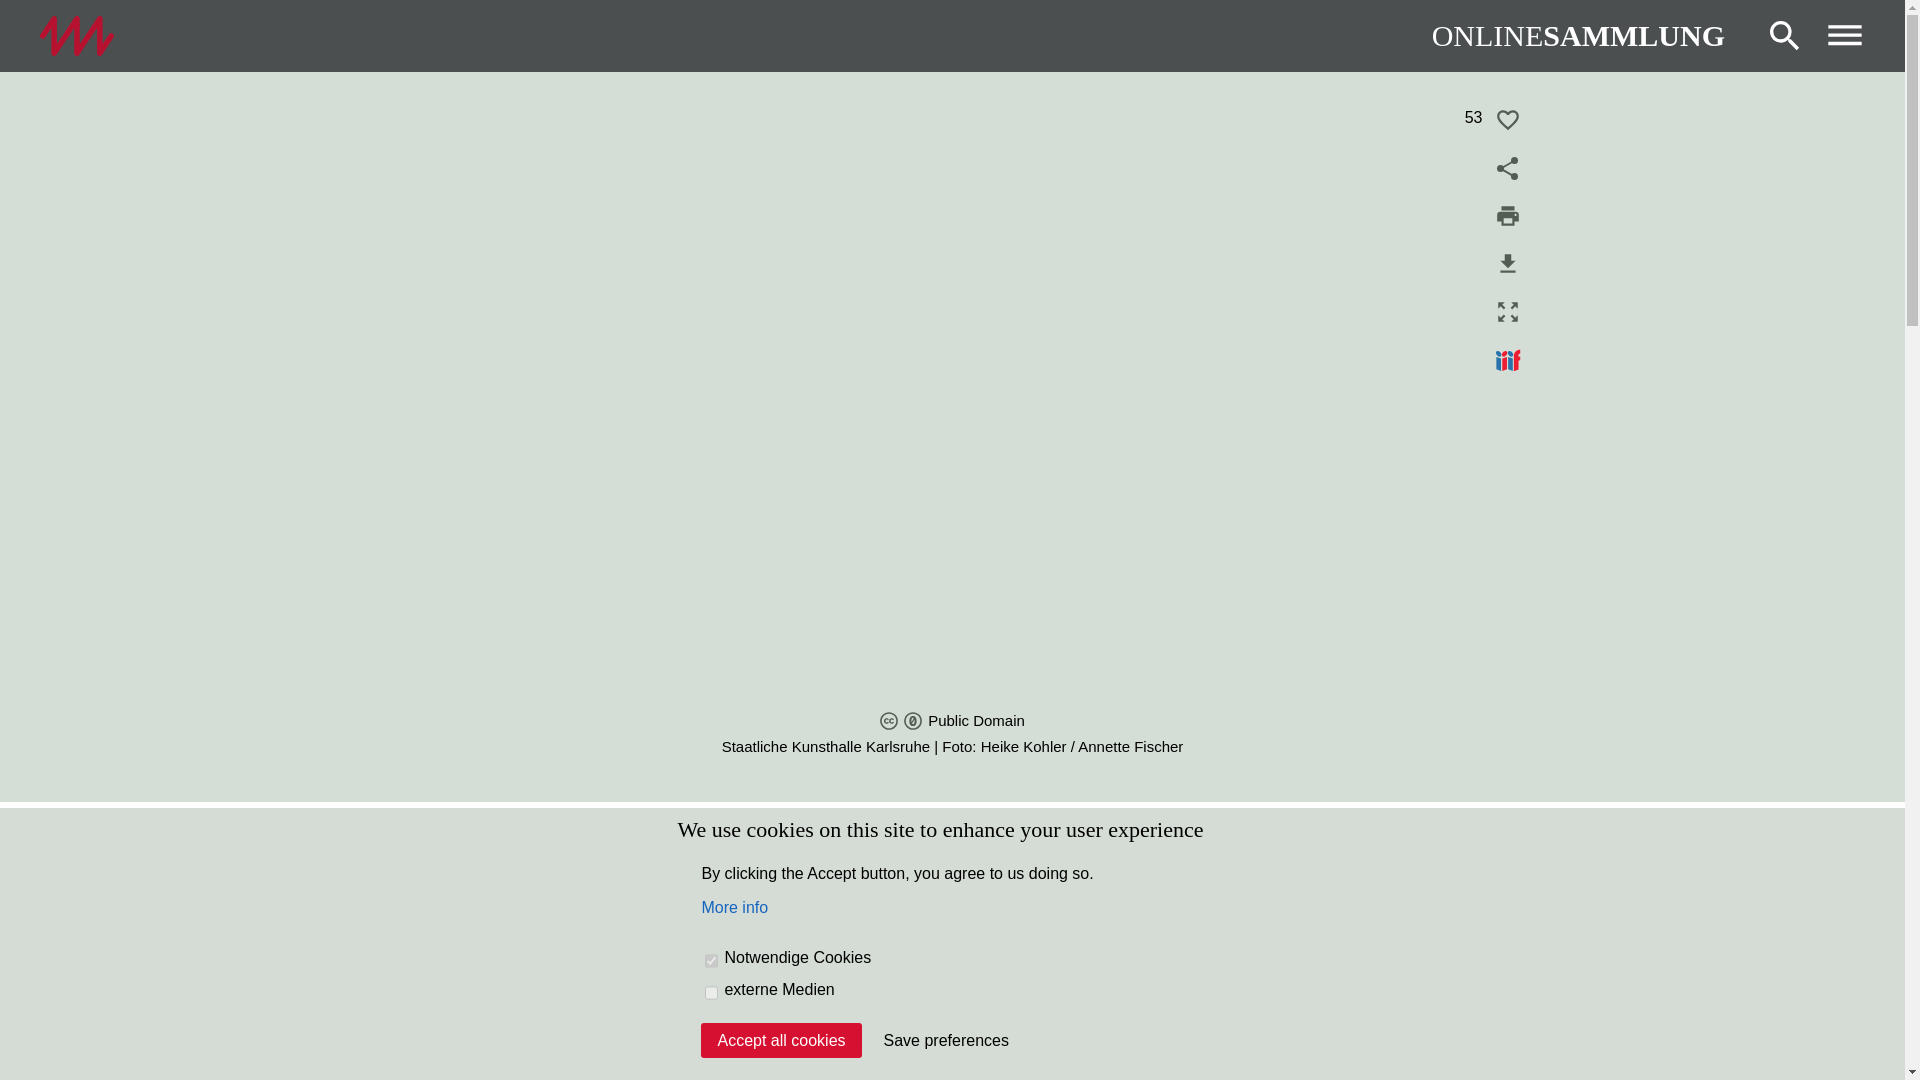  I want to click on Print, so click(1508, 216).